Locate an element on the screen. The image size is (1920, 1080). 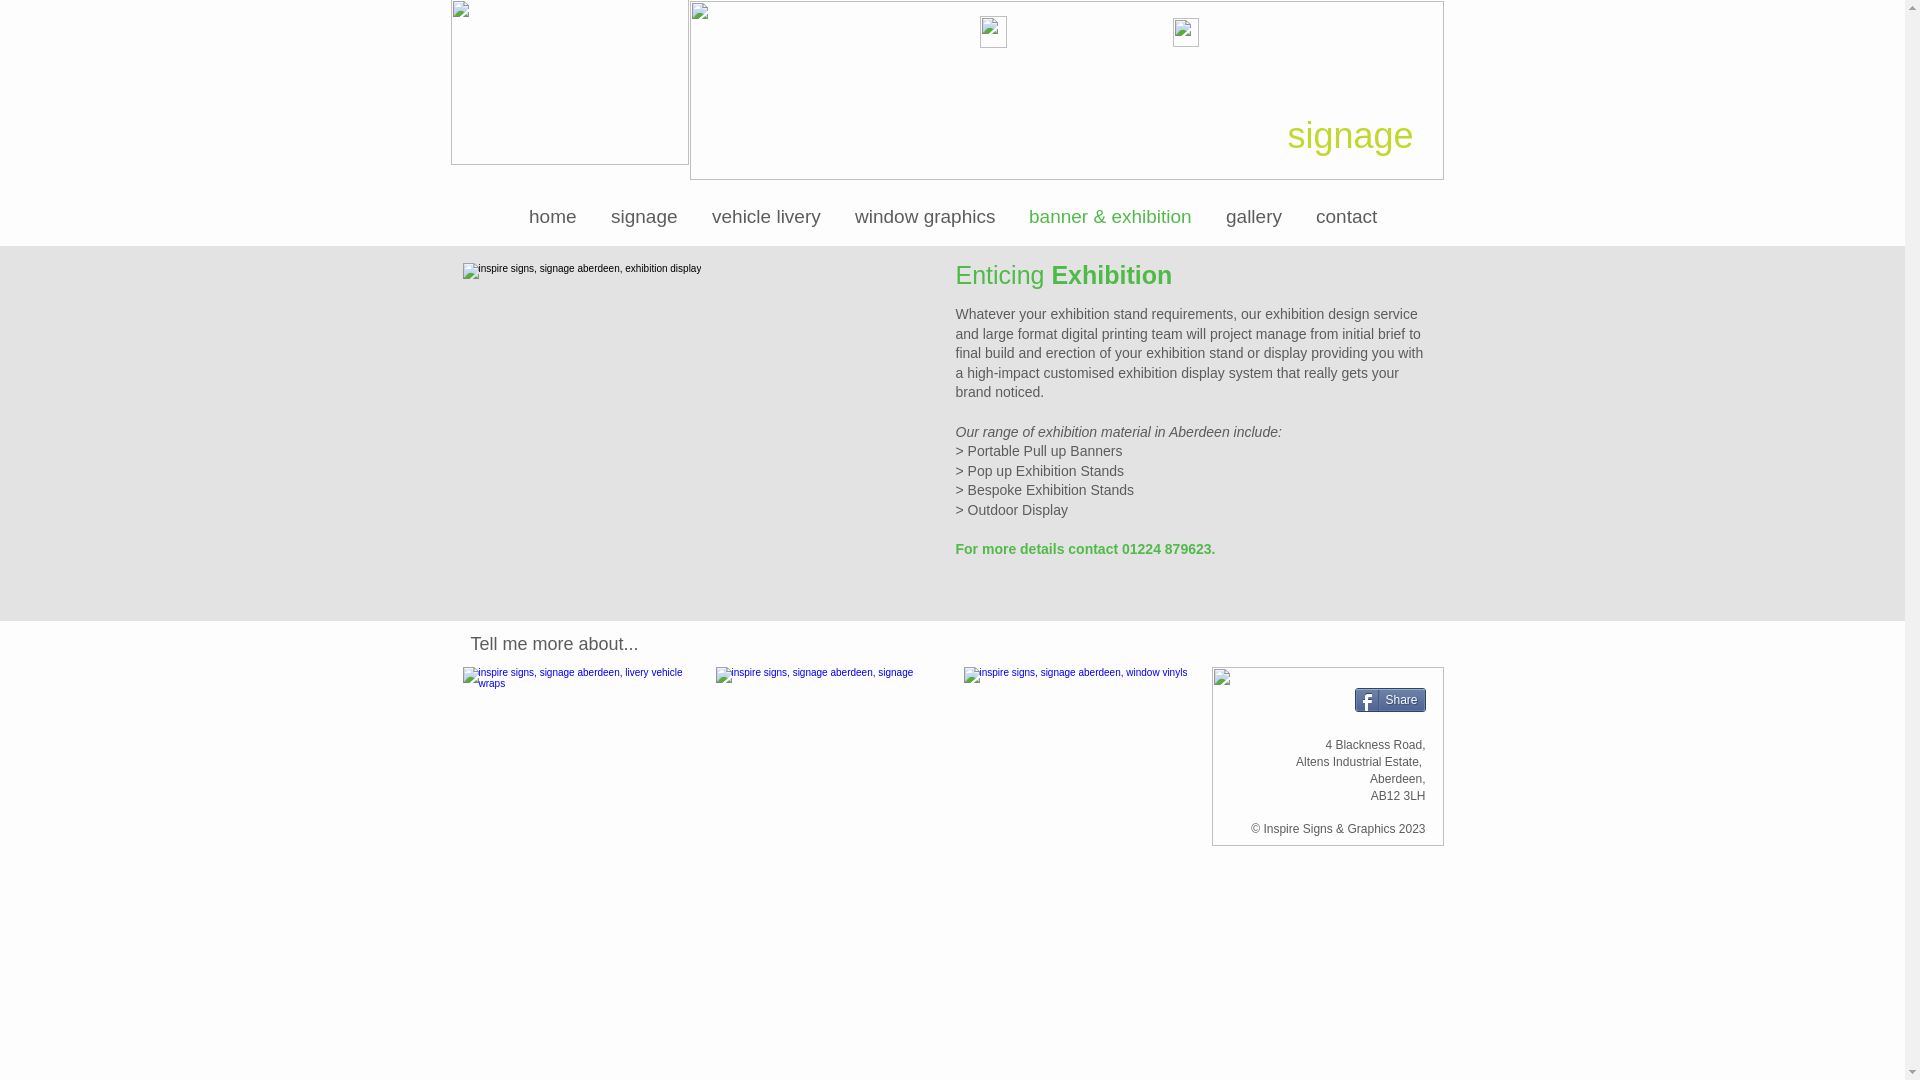
contact is located at coordinates (1346, 216).